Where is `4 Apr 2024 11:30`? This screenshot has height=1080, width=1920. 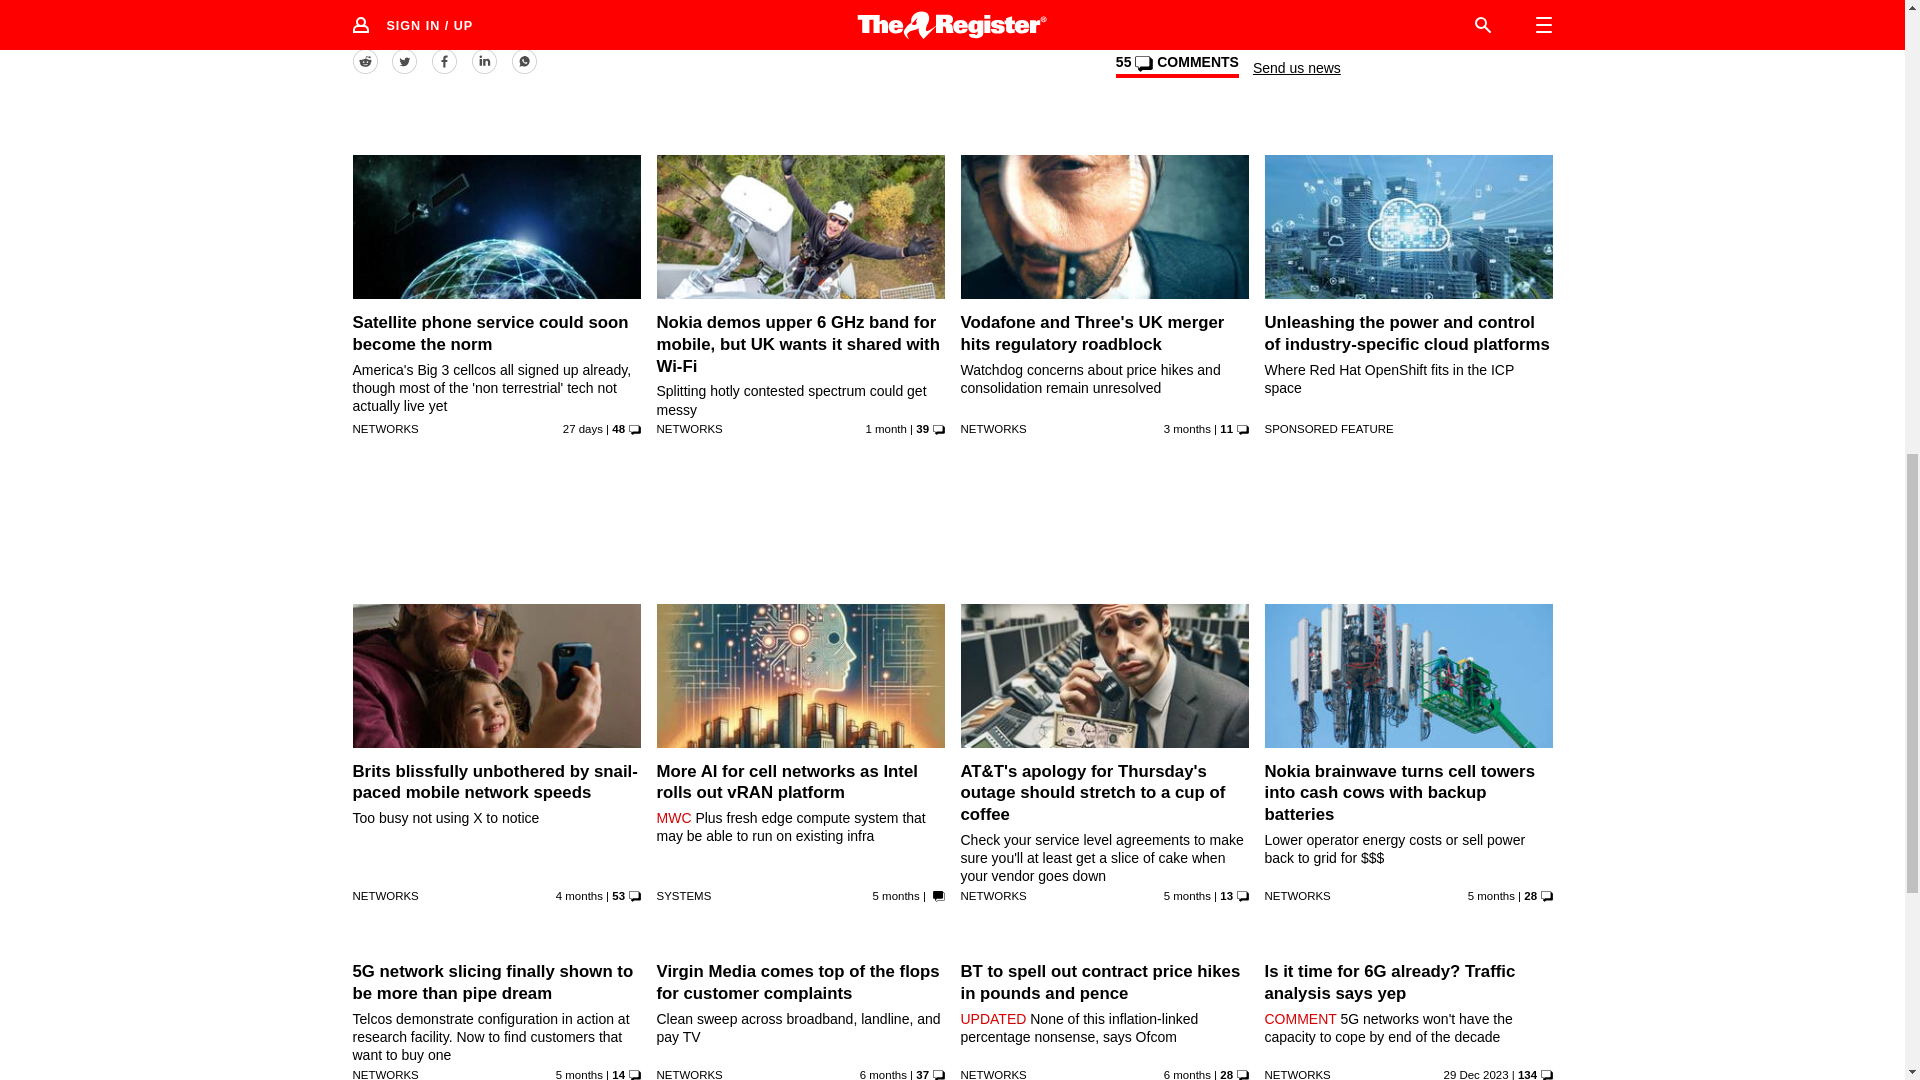
4 Apr 2024 11:30 is located at coordinates (1187, 429).